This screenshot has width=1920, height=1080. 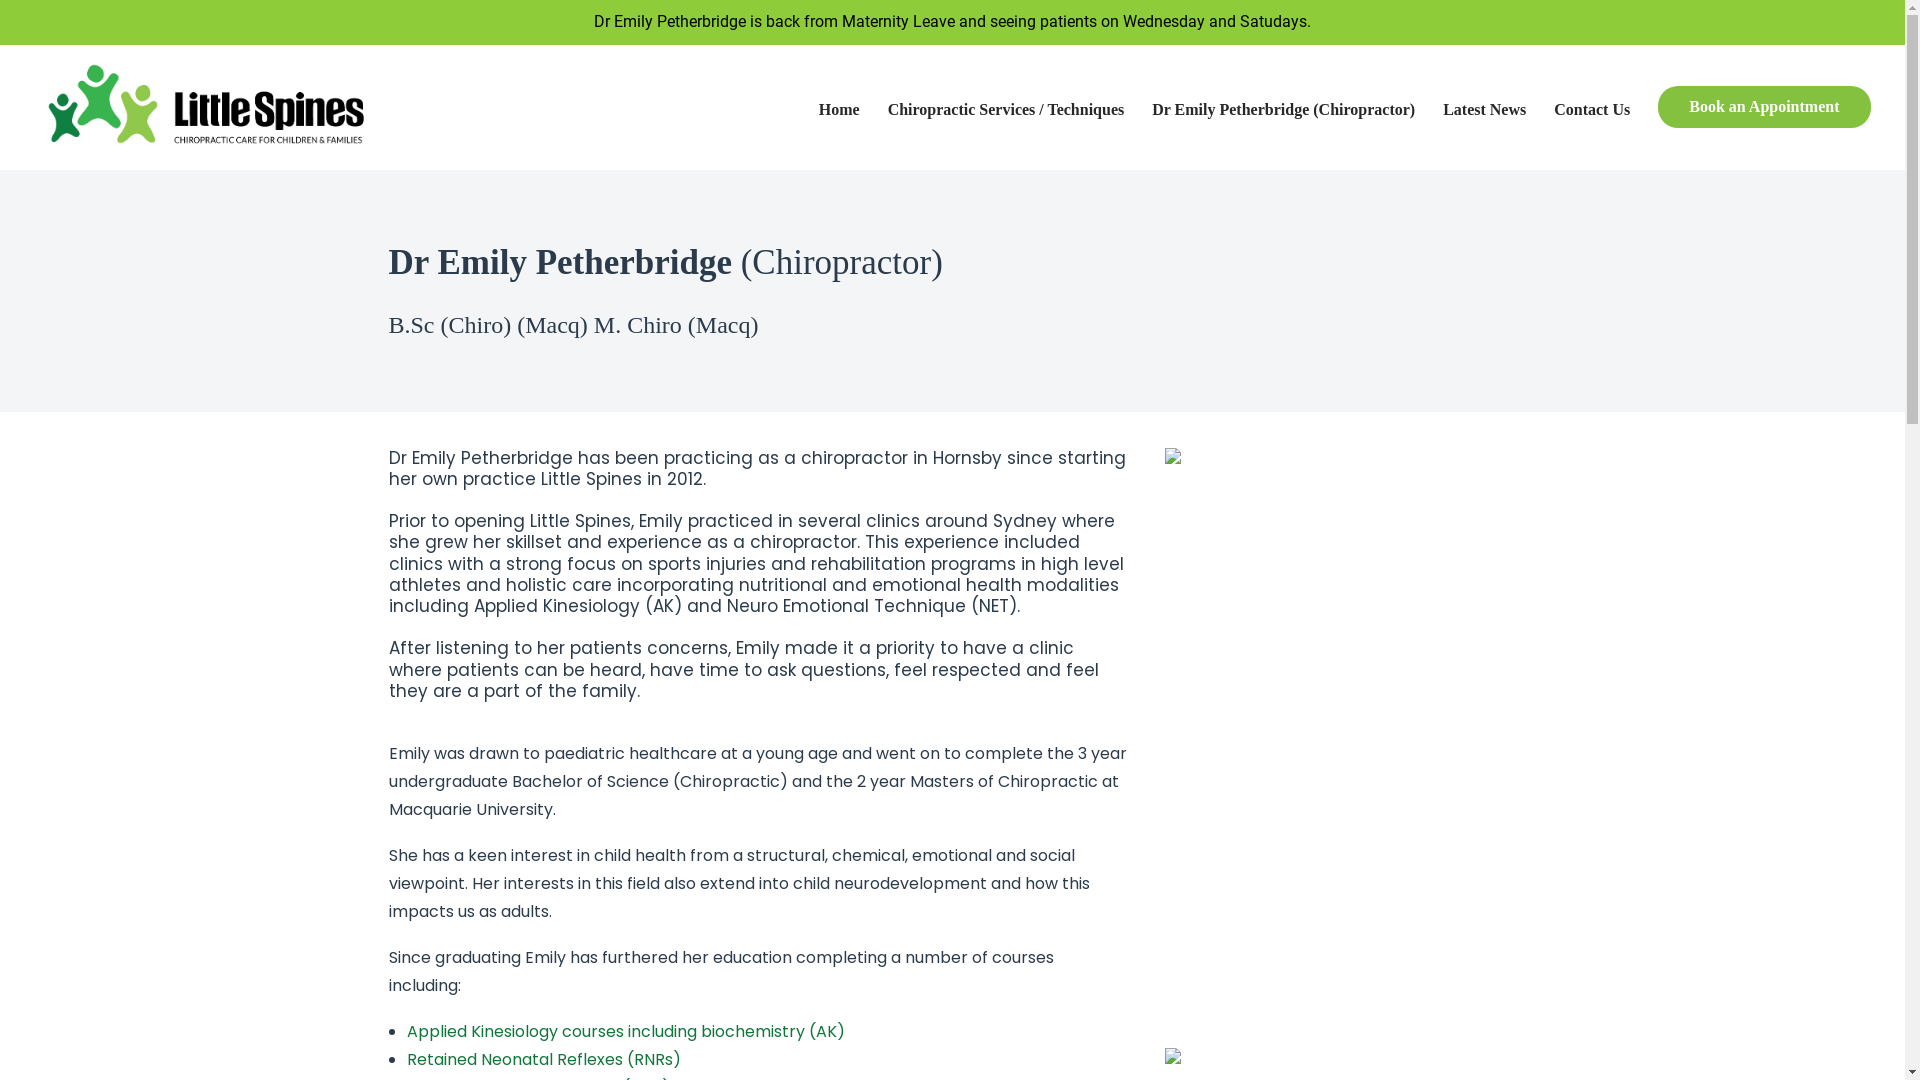 I want to click on Little-Spines-Dr-Emily-Petherbridge 1, so click(x=1340, y=712).